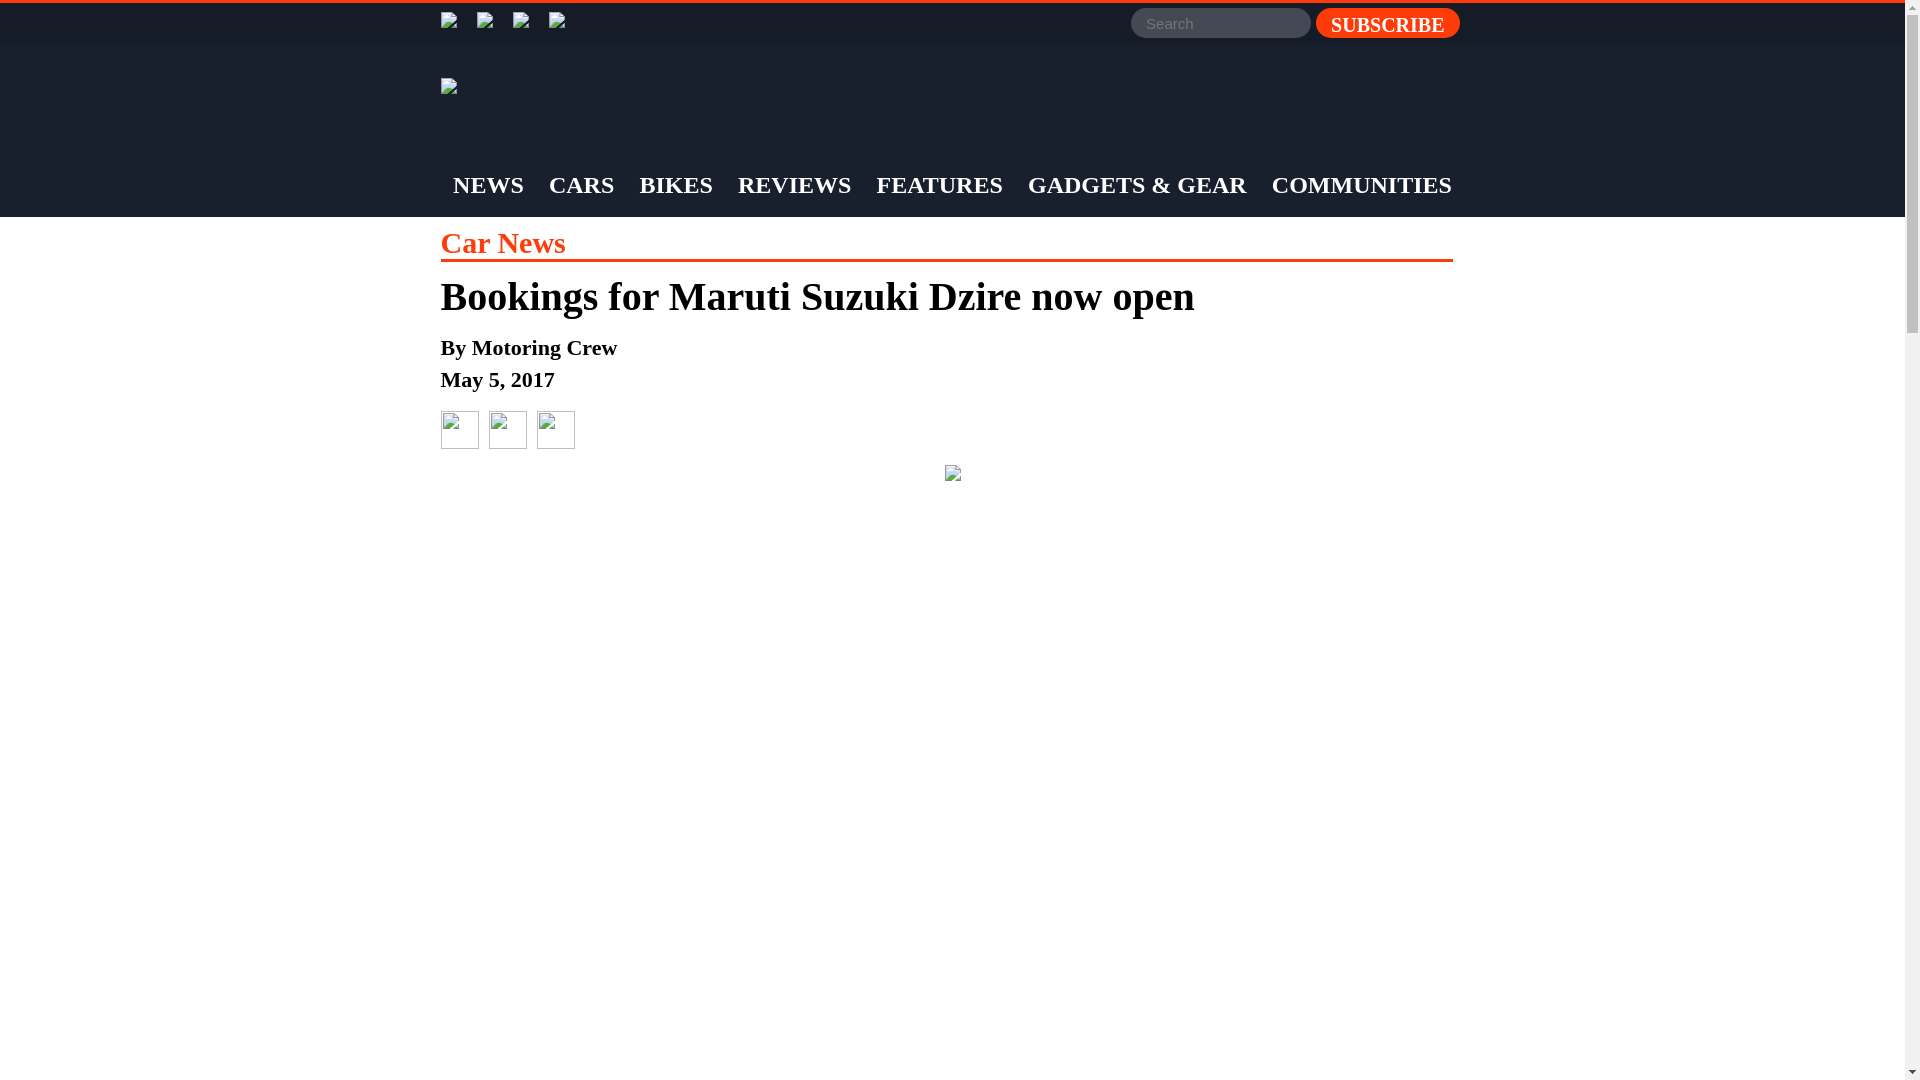  Describe the element at coordinates (794, 185) in the screenshot. I see `REVIEWS` at that location.